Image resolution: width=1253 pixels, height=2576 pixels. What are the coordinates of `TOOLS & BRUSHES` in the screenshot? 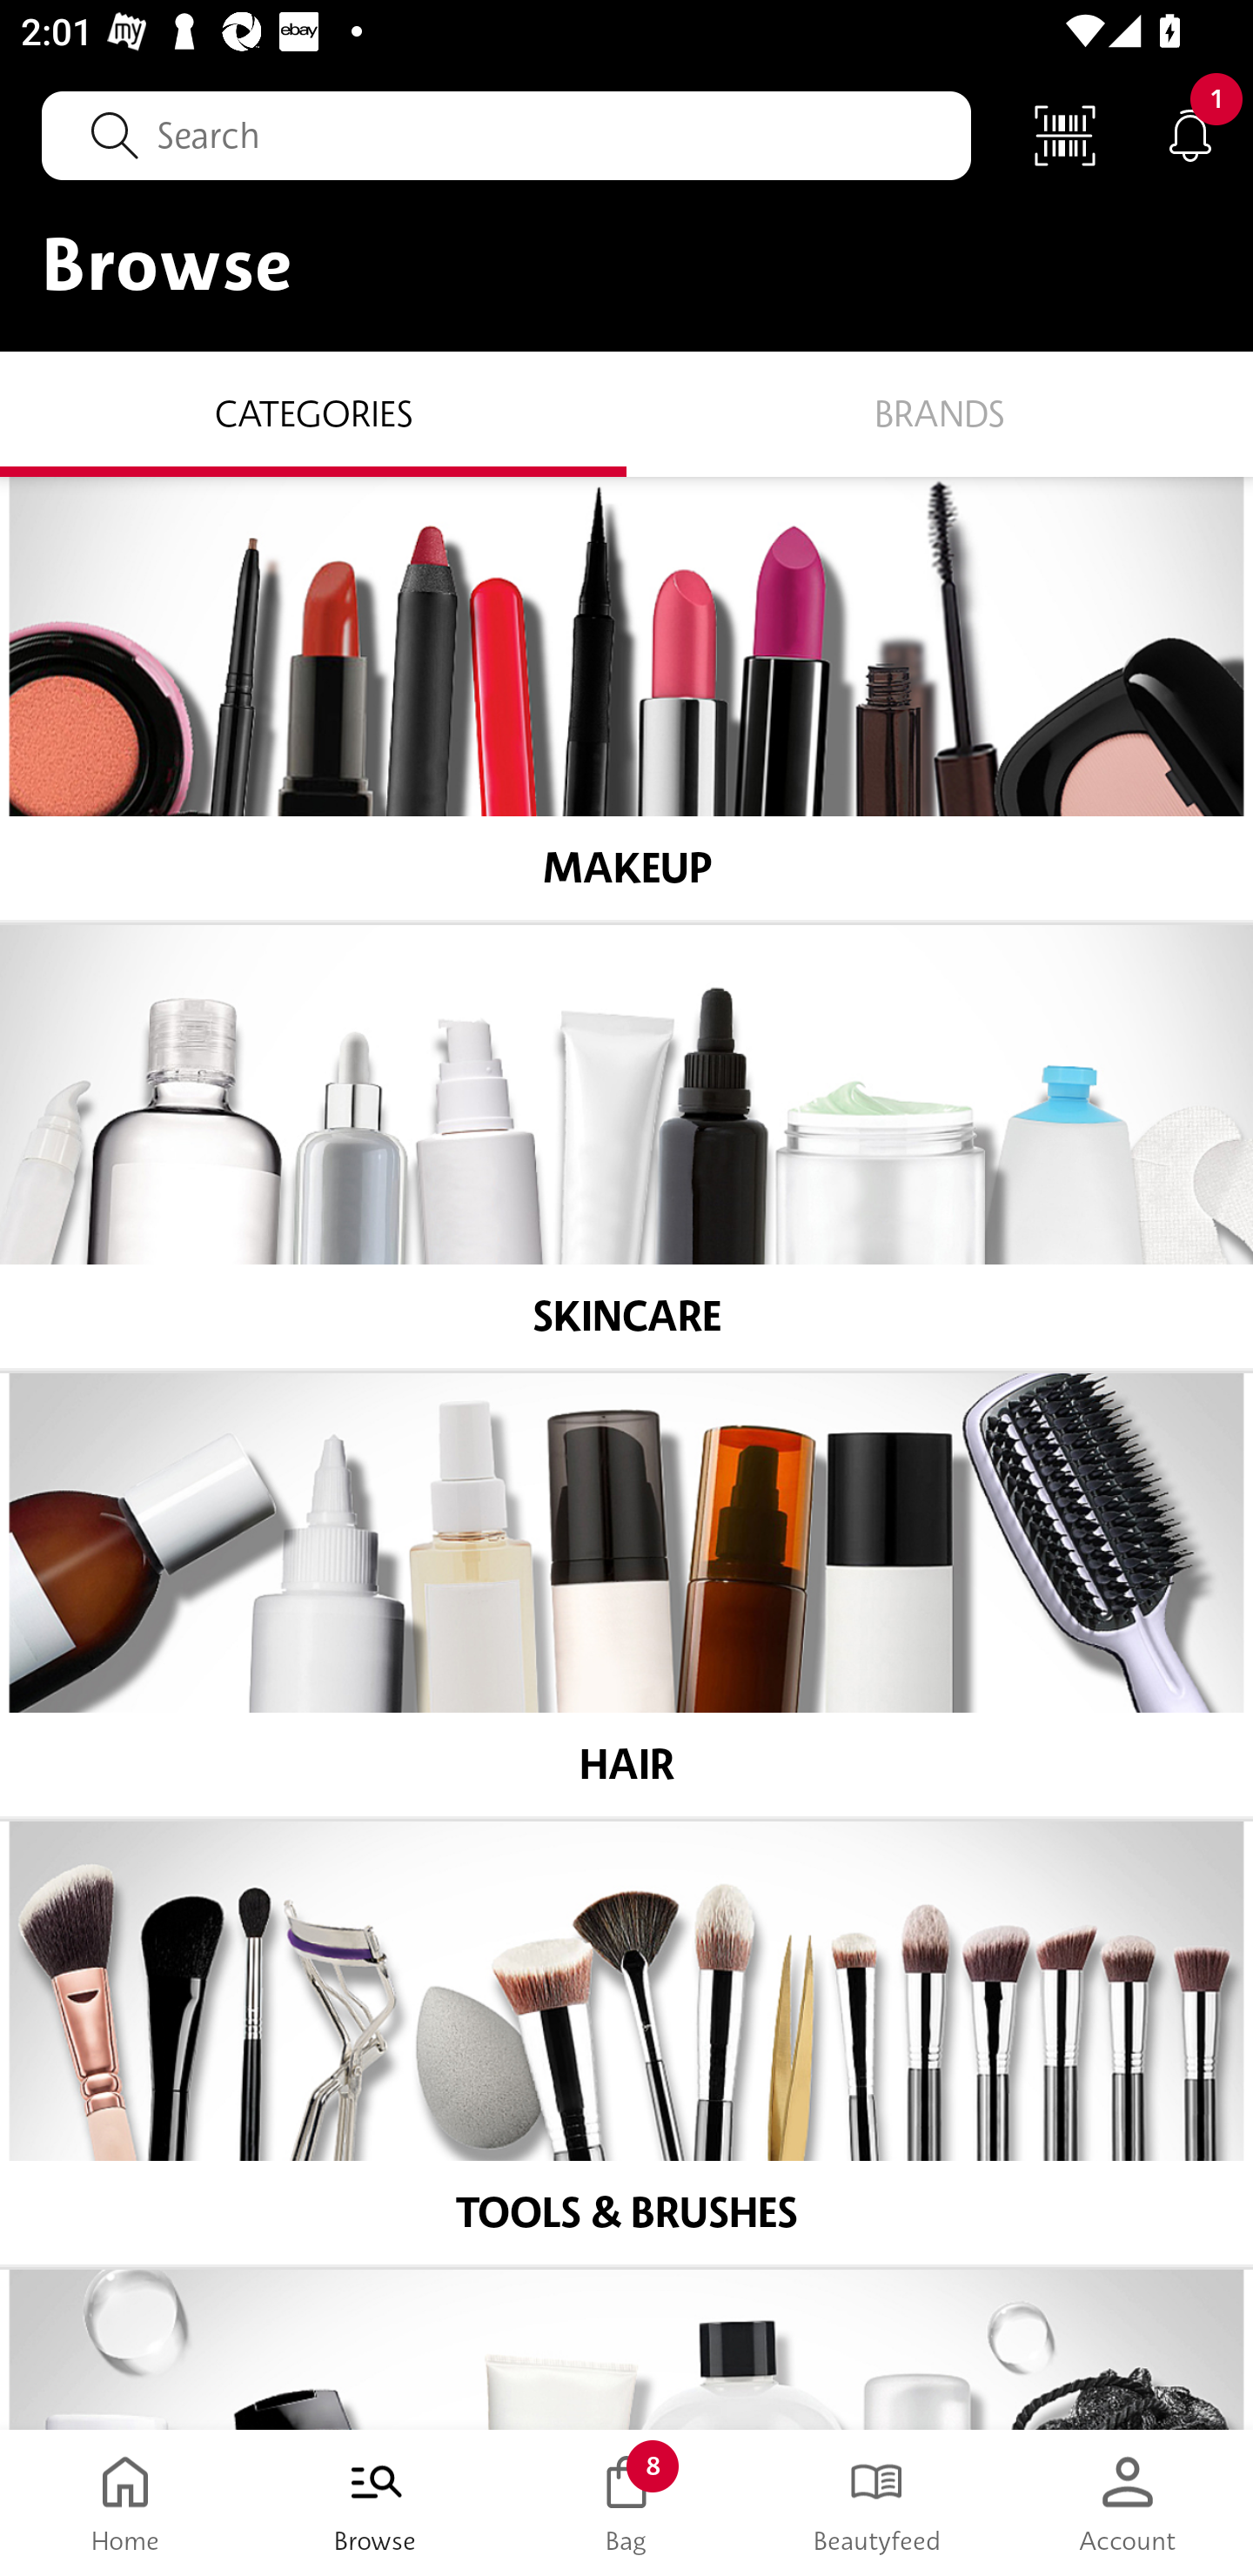 It's located at (626, 2043).